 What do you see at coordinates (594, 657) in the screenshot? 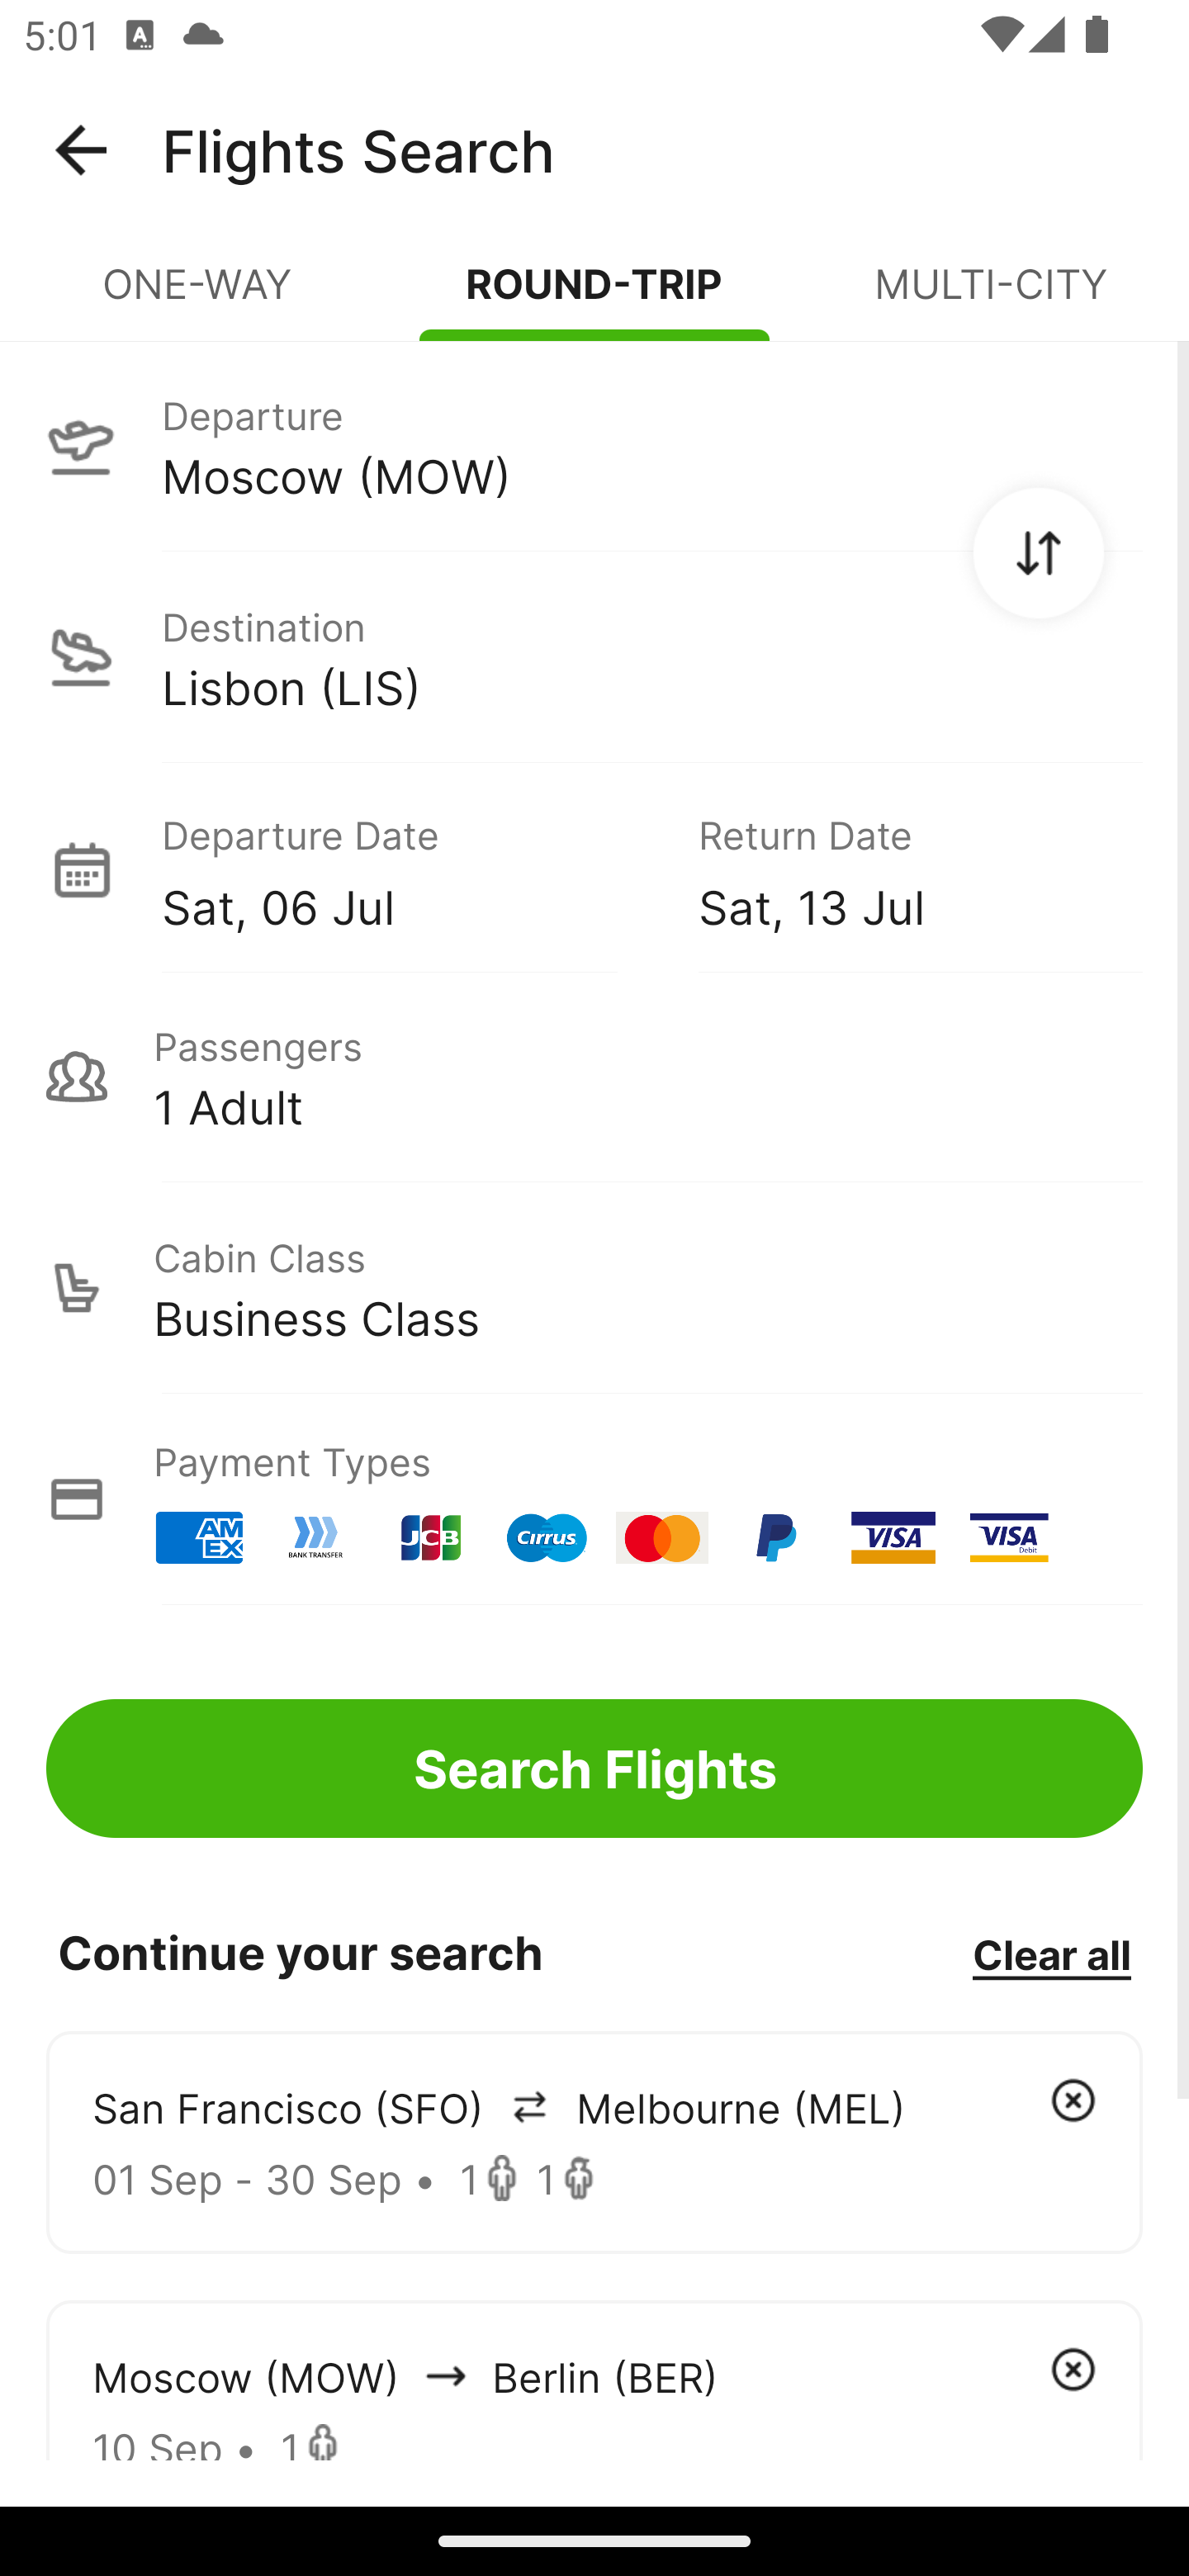
I see `Destination Lisbon (LIS)` at bounding box center [594, 657].